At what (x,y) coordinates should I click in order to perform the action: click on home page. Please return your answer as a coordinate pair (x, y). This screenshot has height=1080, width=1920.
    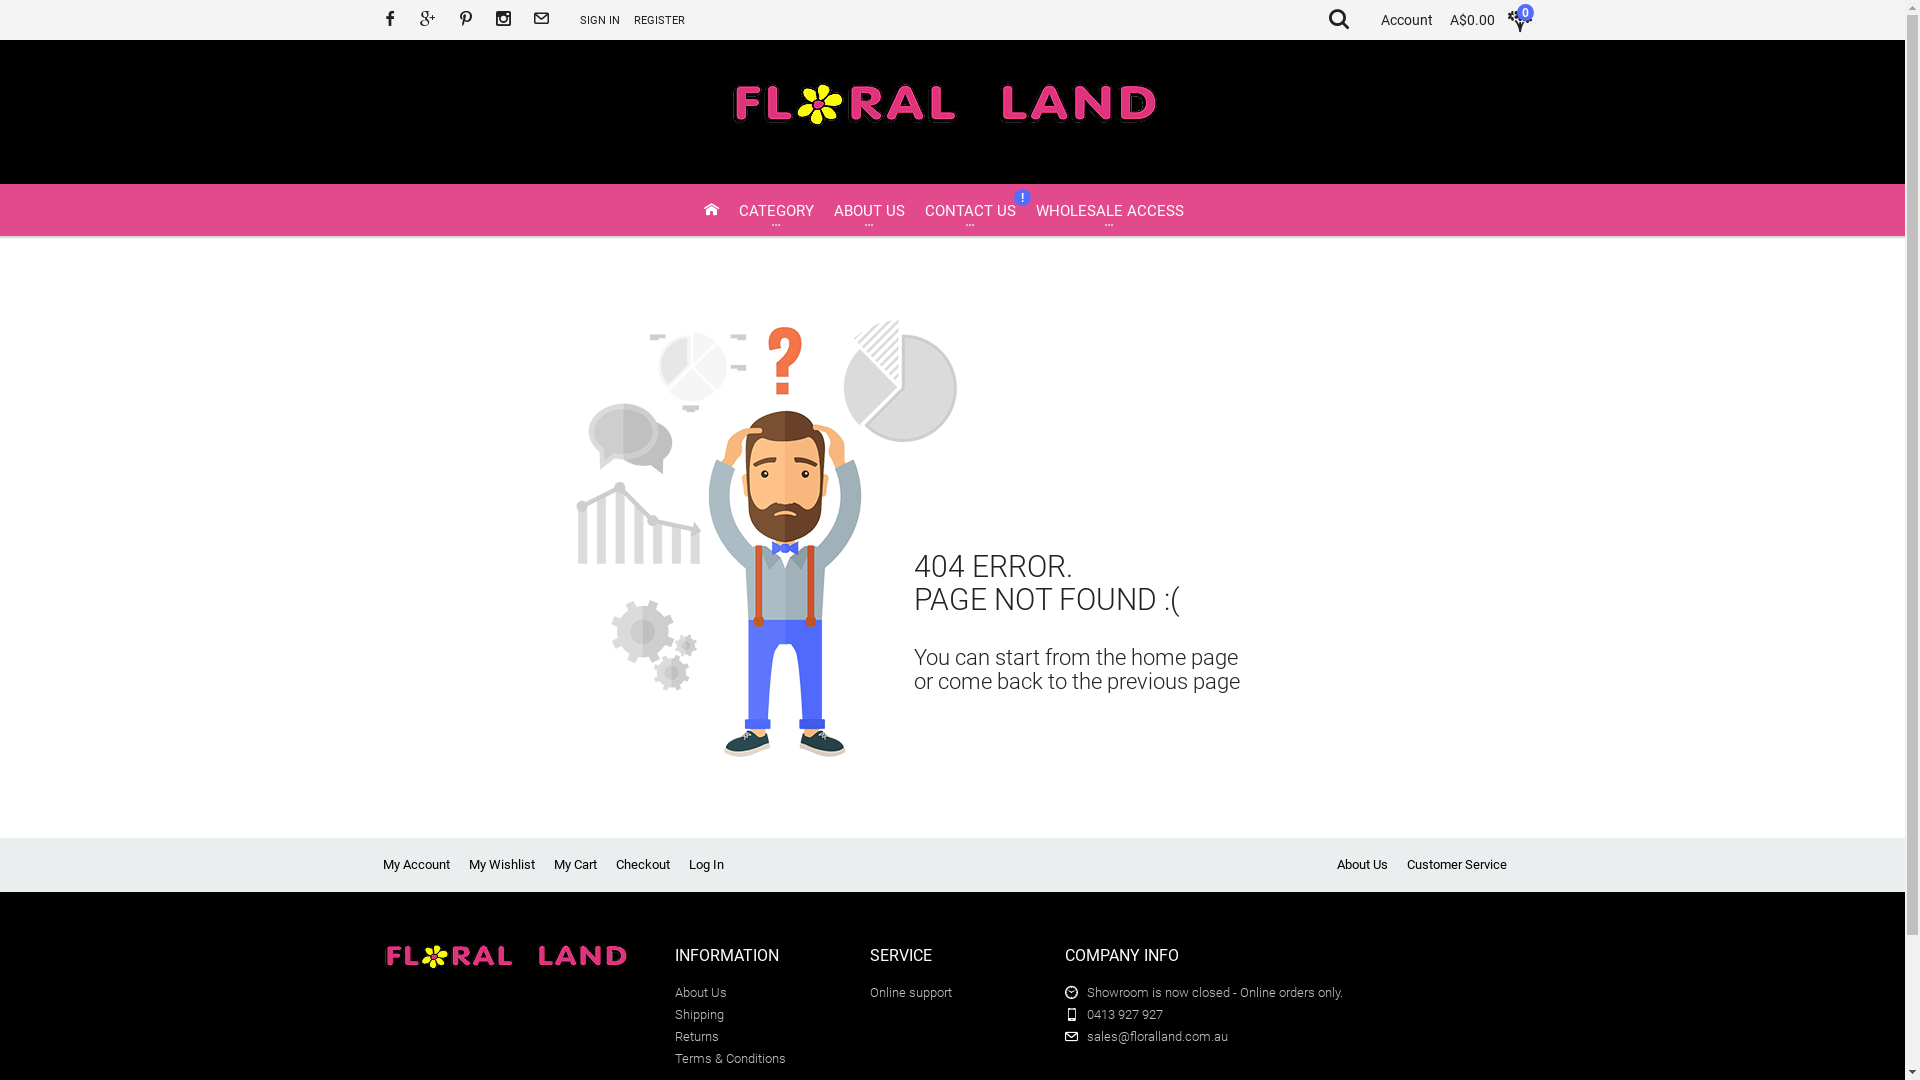
    Looking at the image, I should click on (1184, 658).